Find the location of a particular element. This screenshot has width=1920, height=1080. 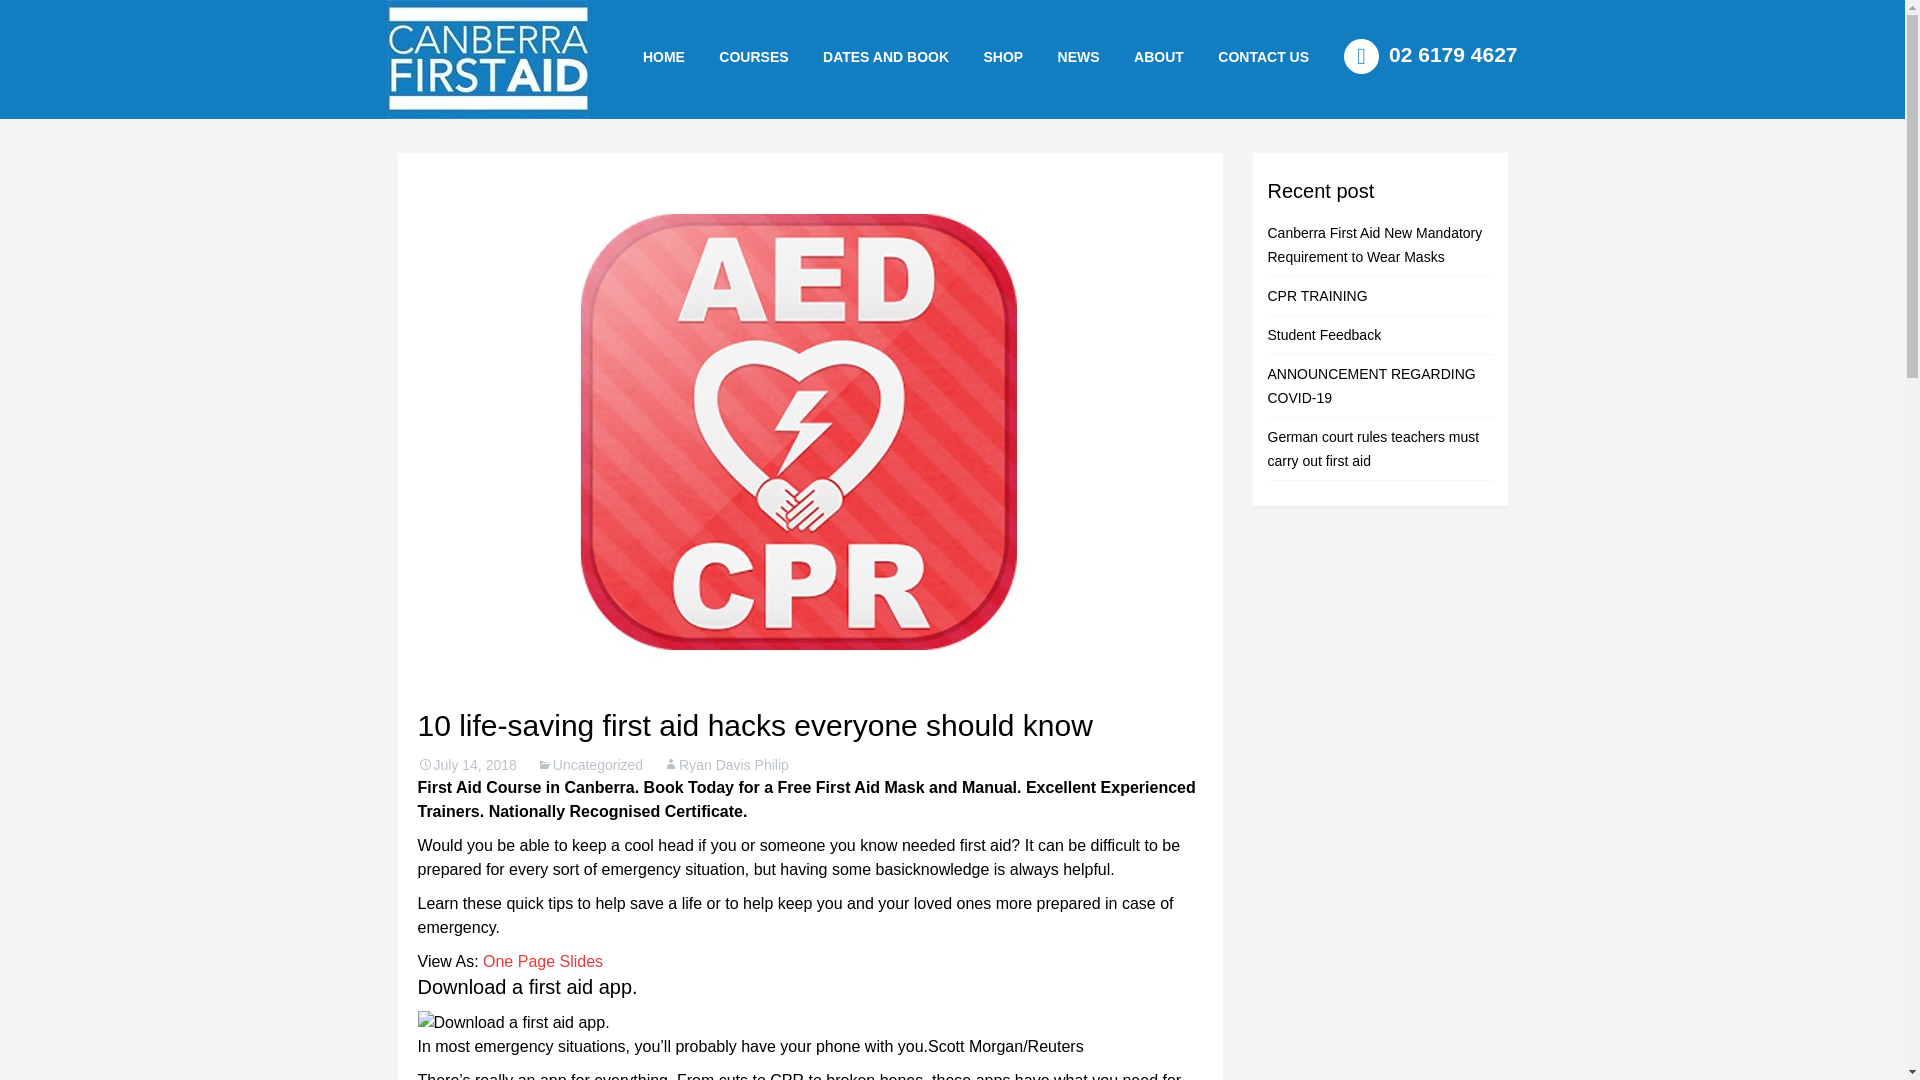

Canberra First Aid and Training is located at coordinates (487, 59).